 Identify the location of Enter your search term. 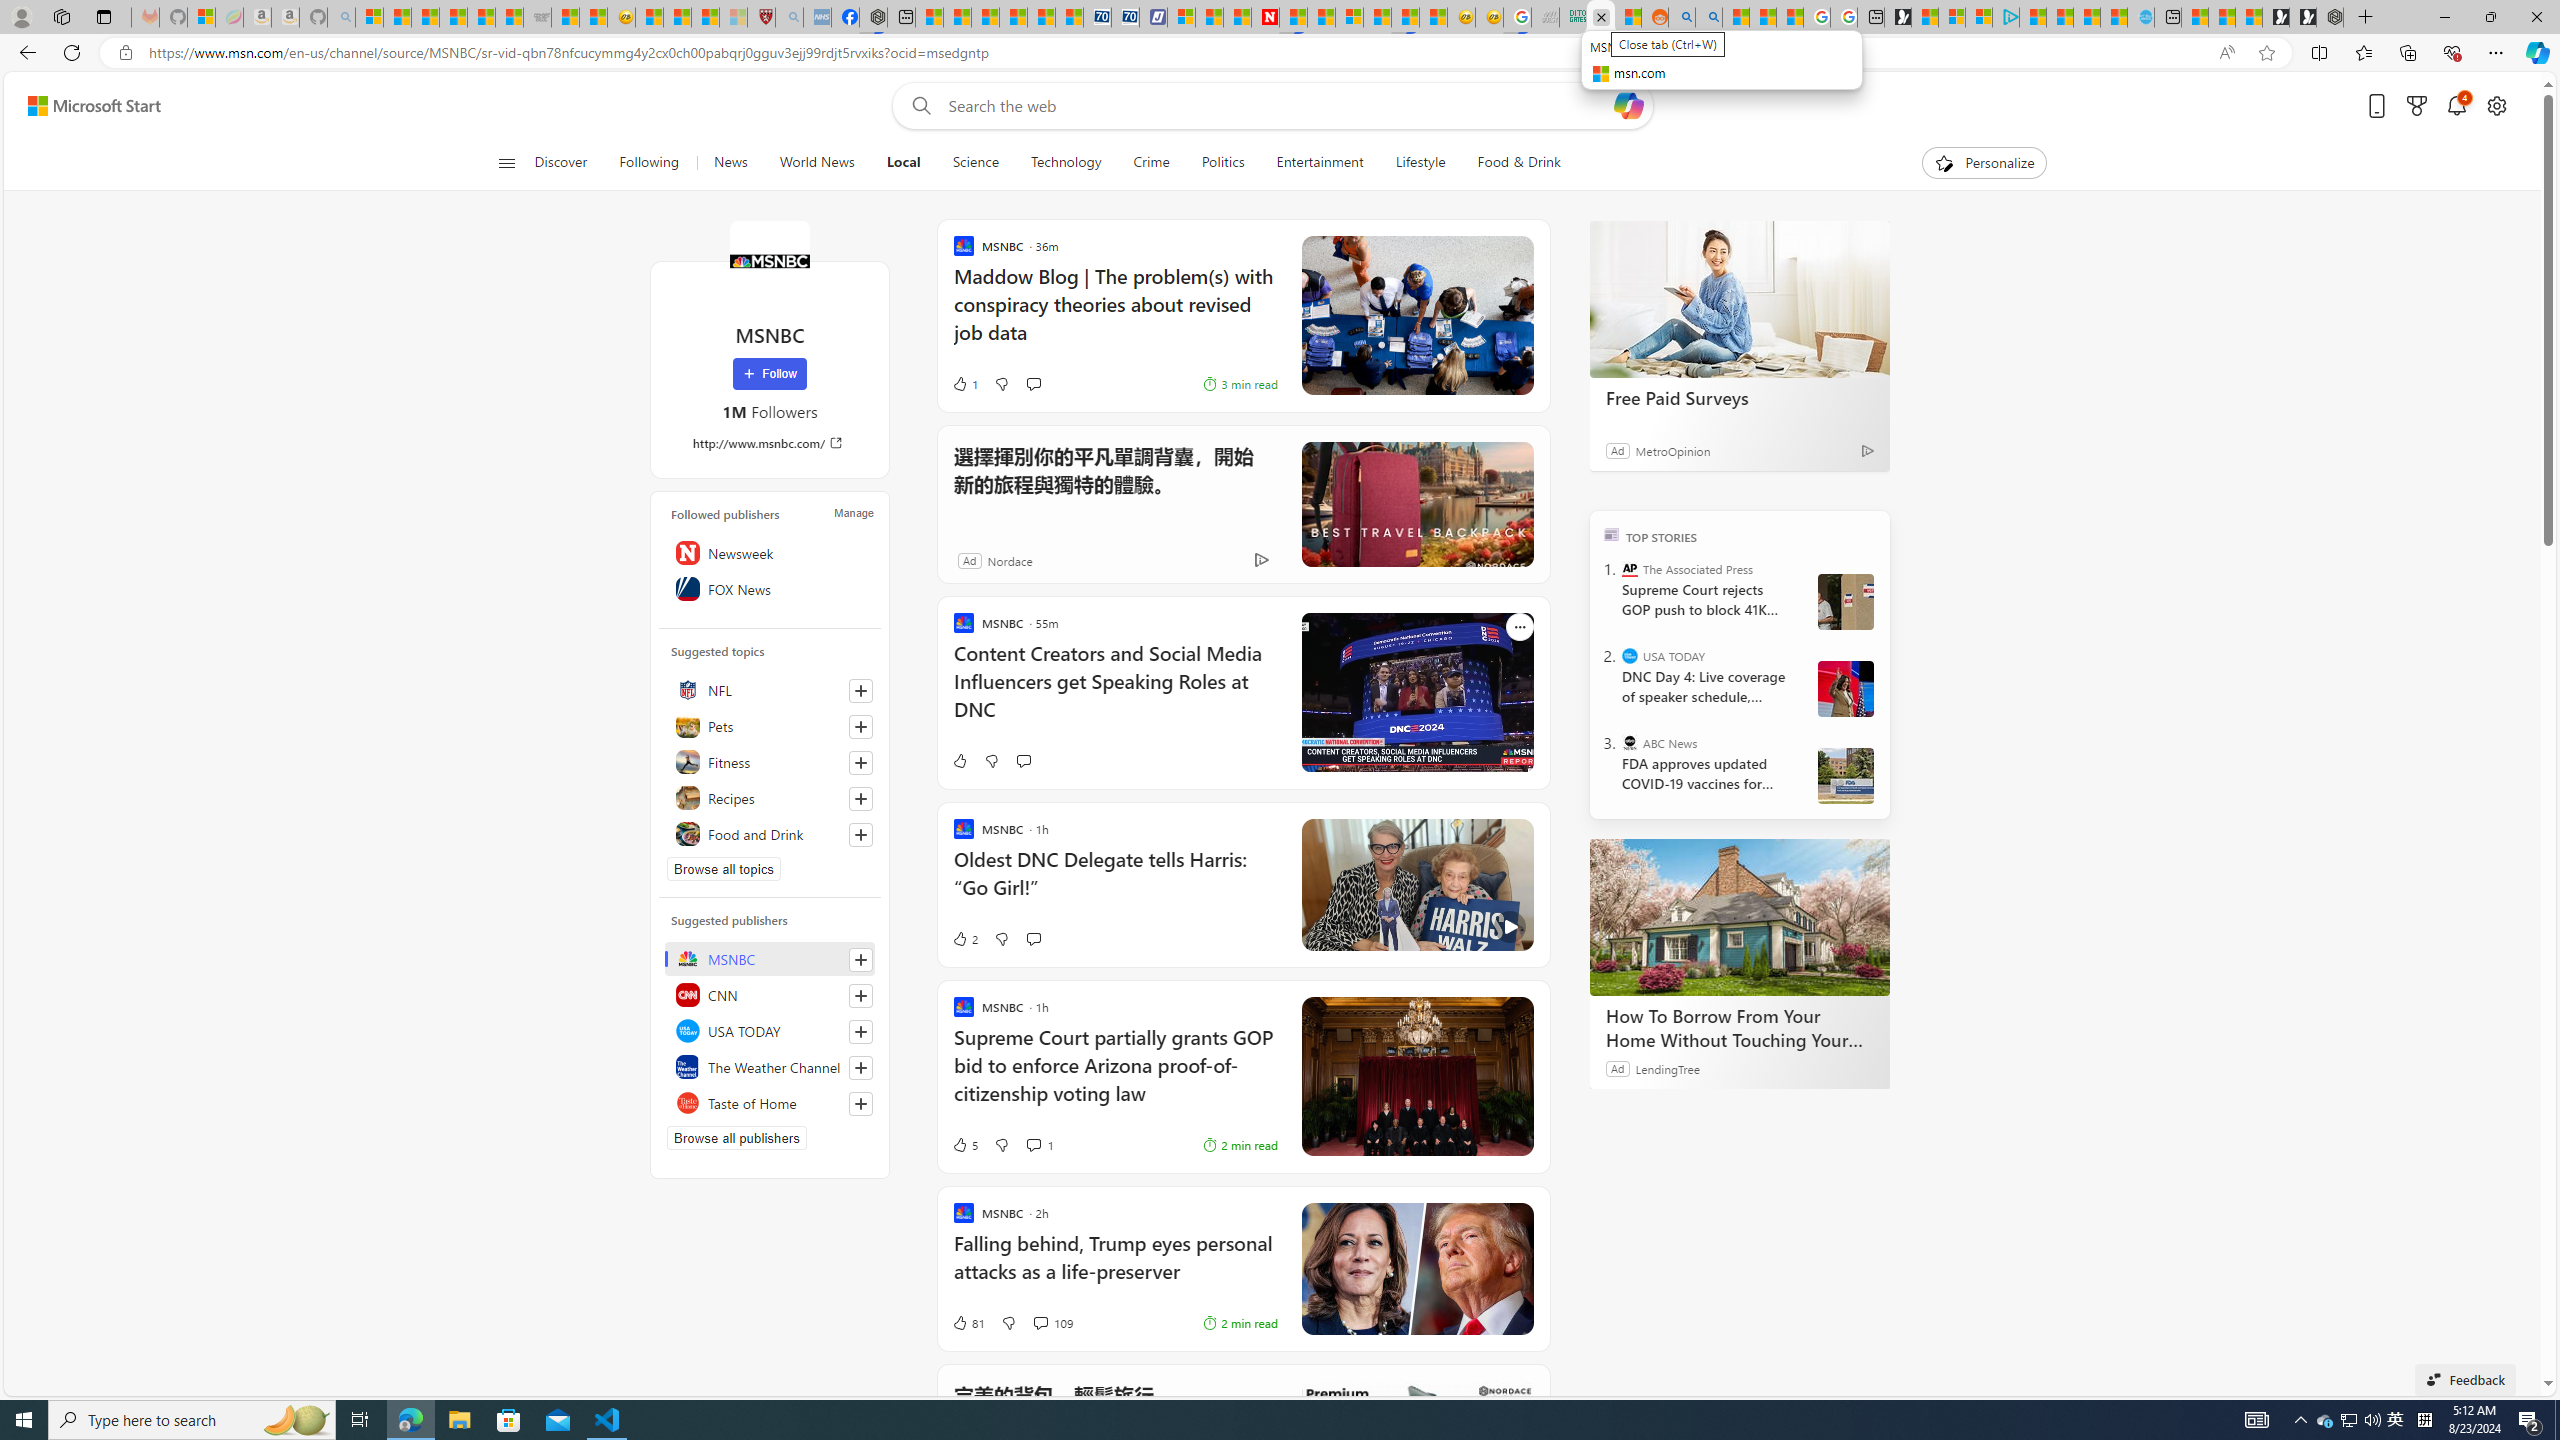
(1277, 106).